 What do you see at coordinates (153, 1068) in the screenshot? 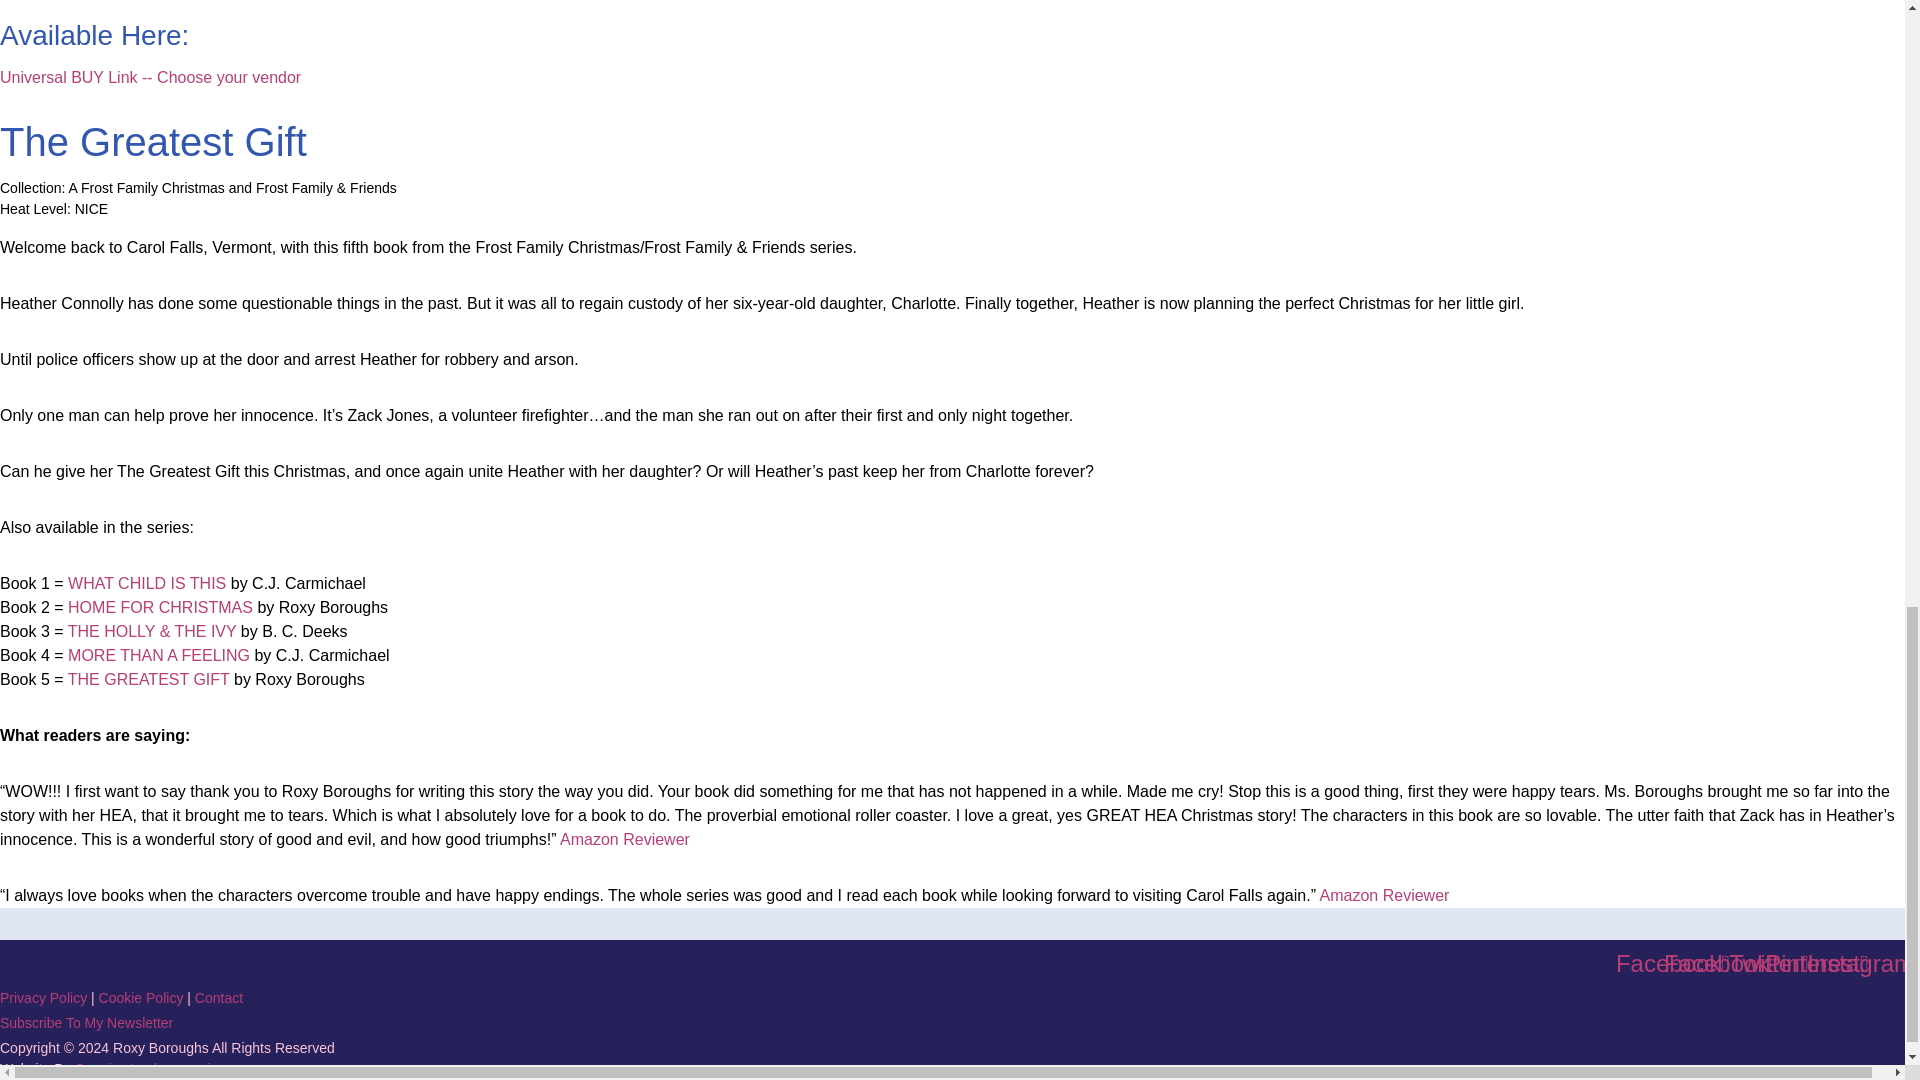
I see `Creative Implementations` at bounding box center [153, 1068].